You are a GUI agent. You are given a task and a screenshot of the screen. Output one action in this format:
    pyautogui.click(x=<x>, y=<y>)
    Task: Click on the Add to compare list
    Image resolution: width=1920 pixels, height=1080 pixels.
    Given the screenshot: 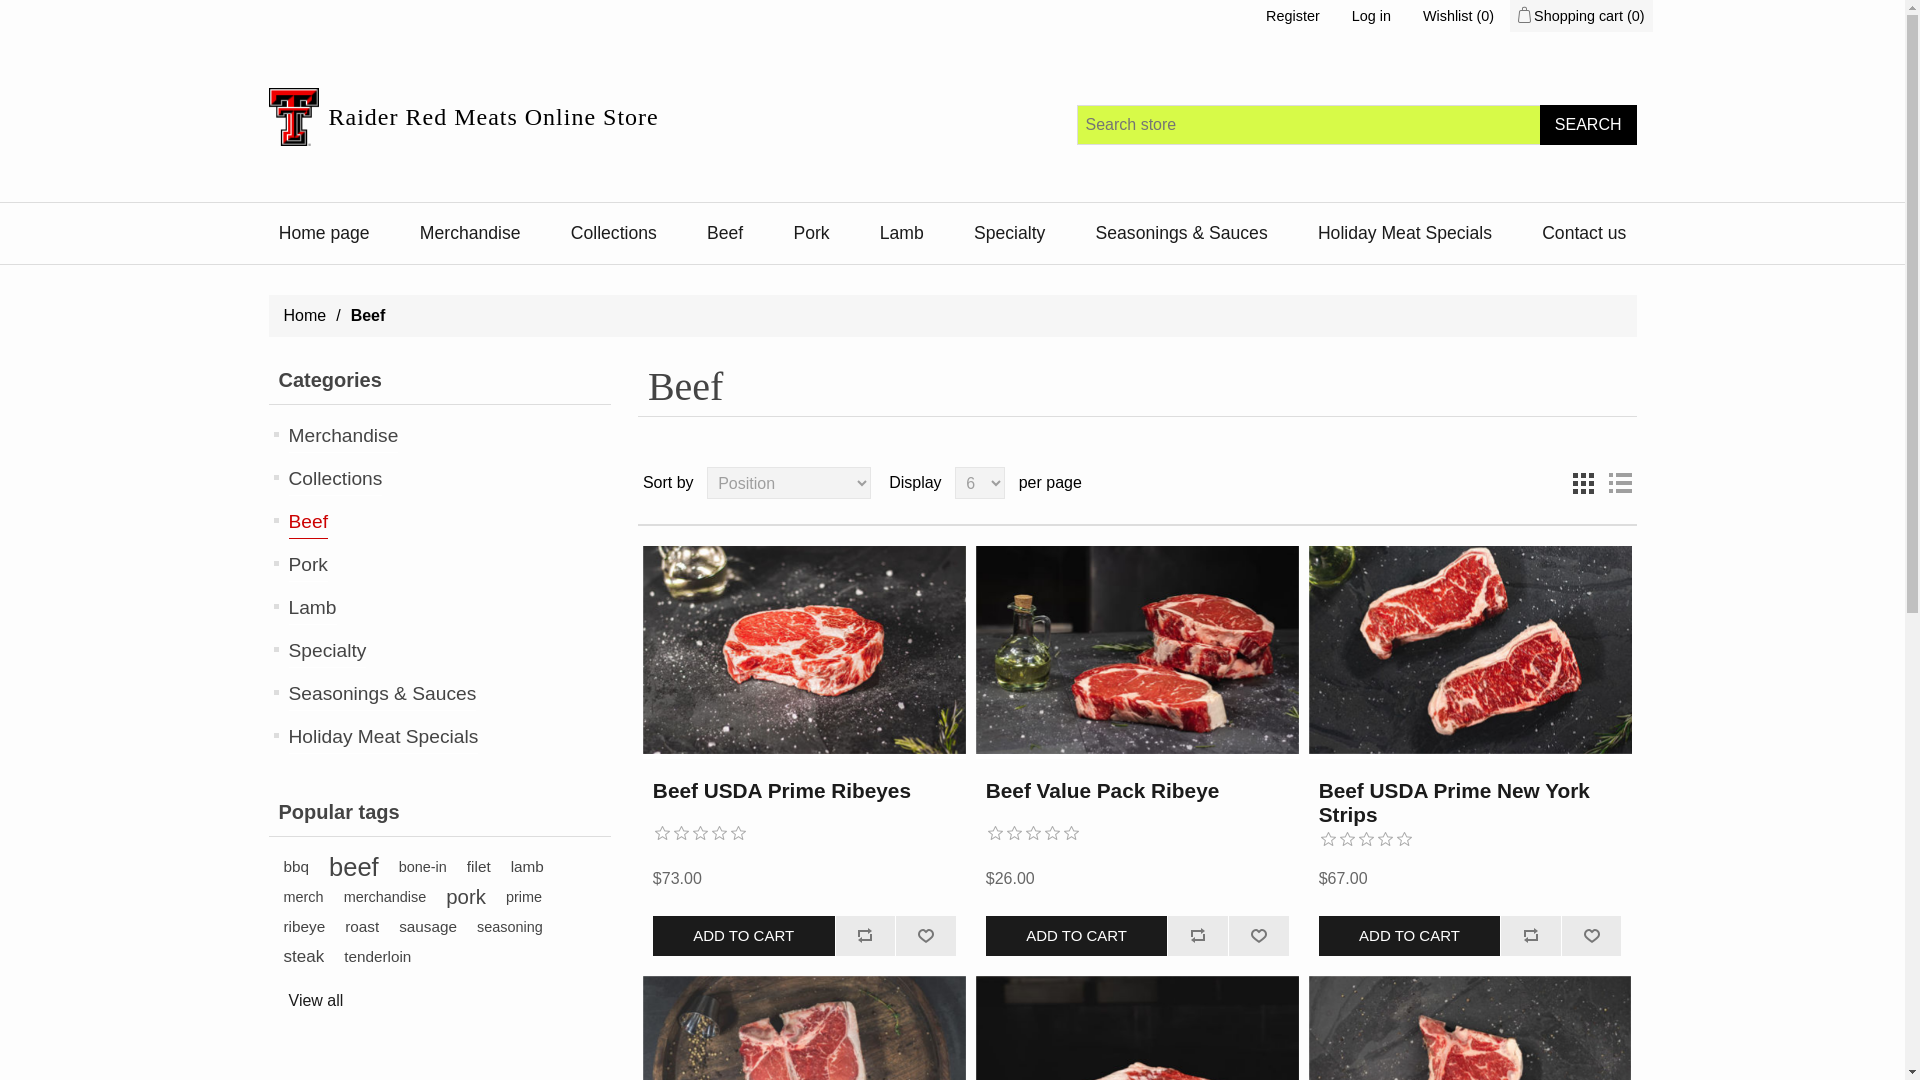 What is the action you would take?
    pyautogui.click(x=1198, y=935)
    